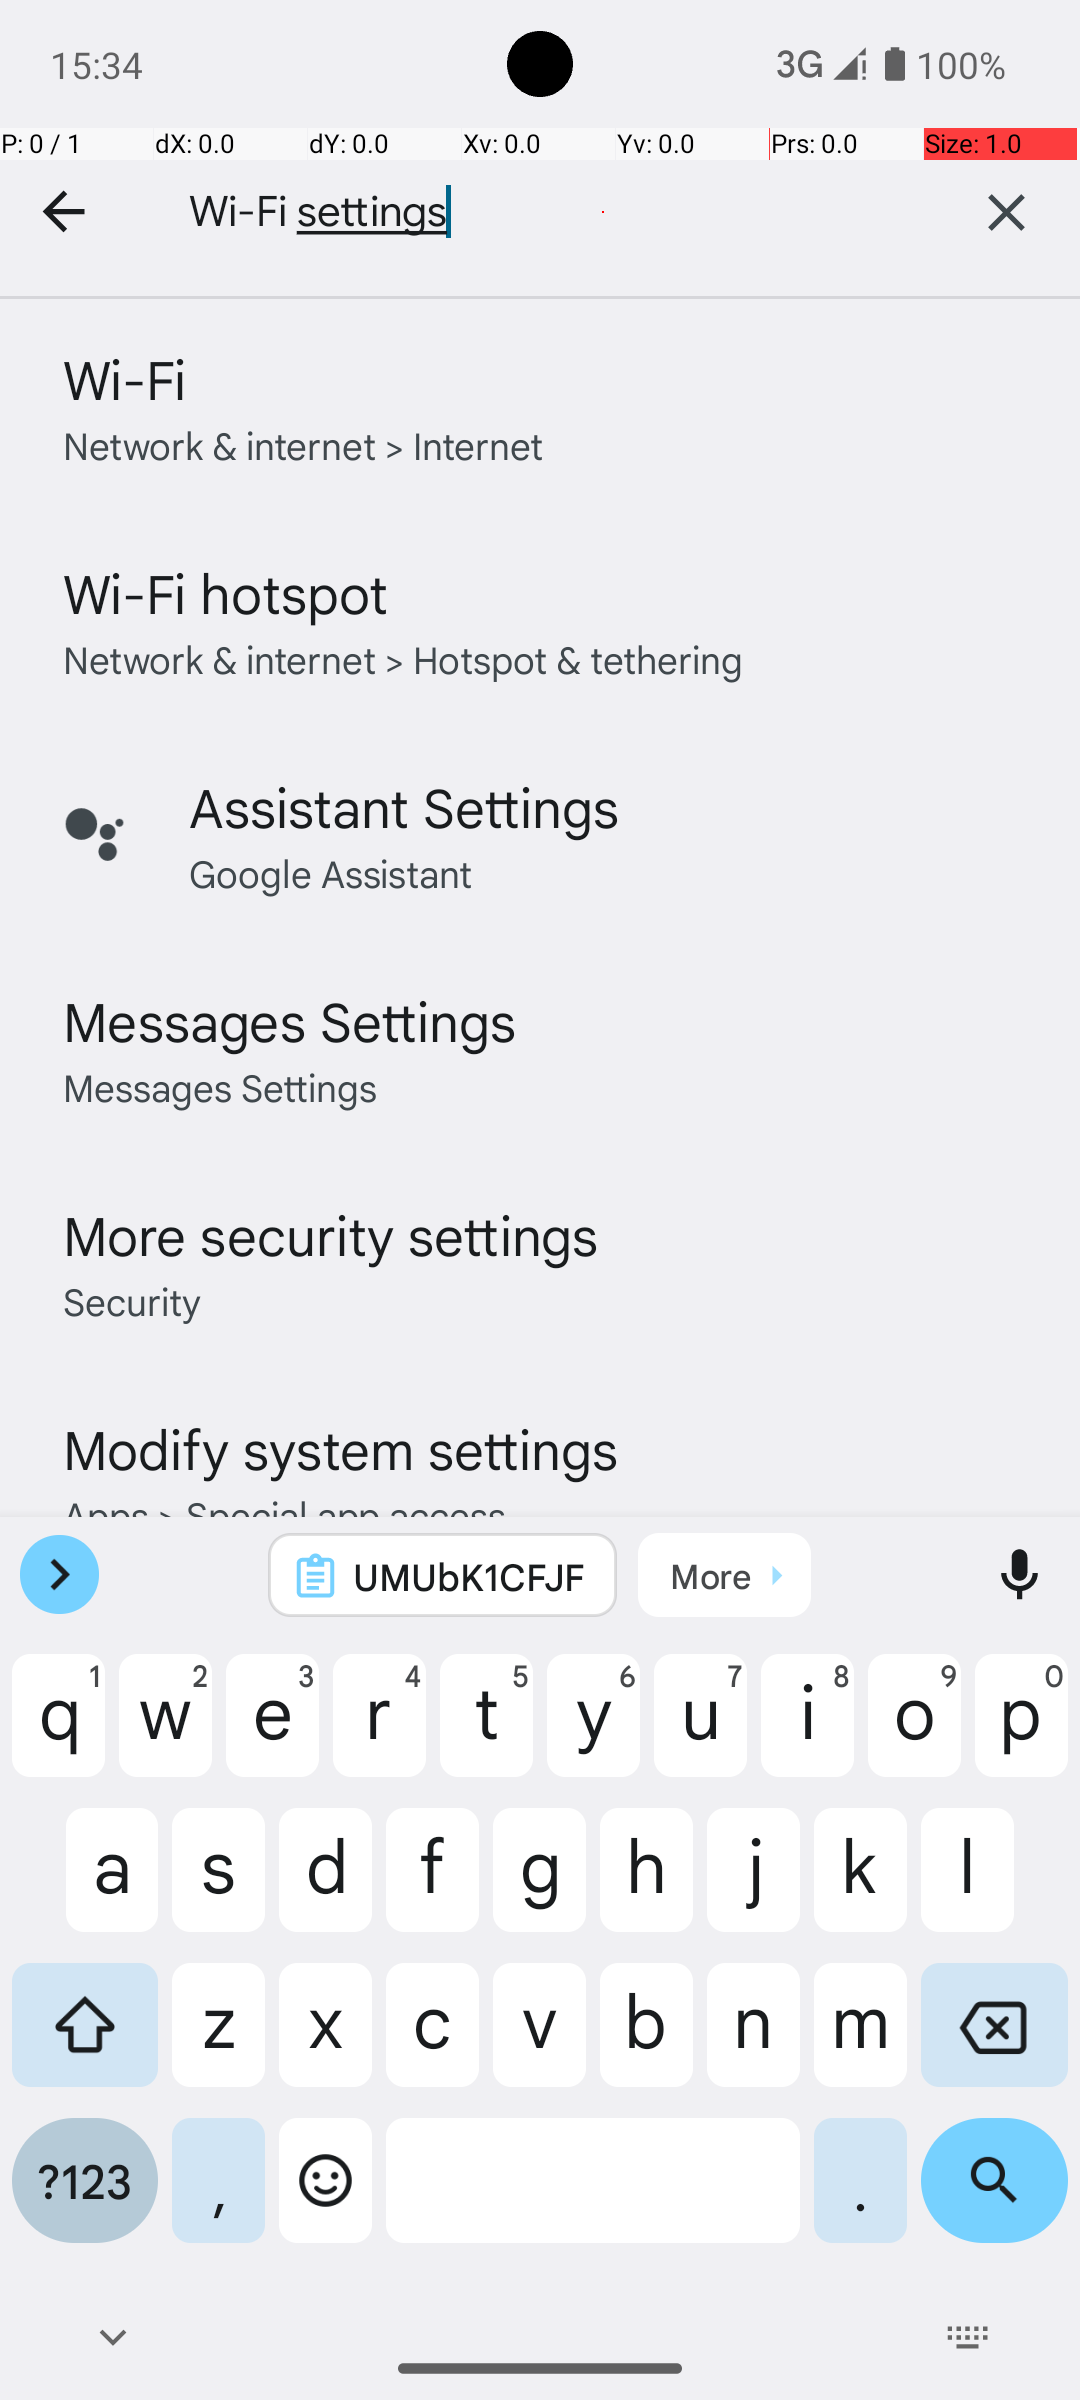 The height and width of the screenshot is (2400, 1080). Describe the element at coordinates (132, 1299) in the screenshot. I see `Security` at that location.